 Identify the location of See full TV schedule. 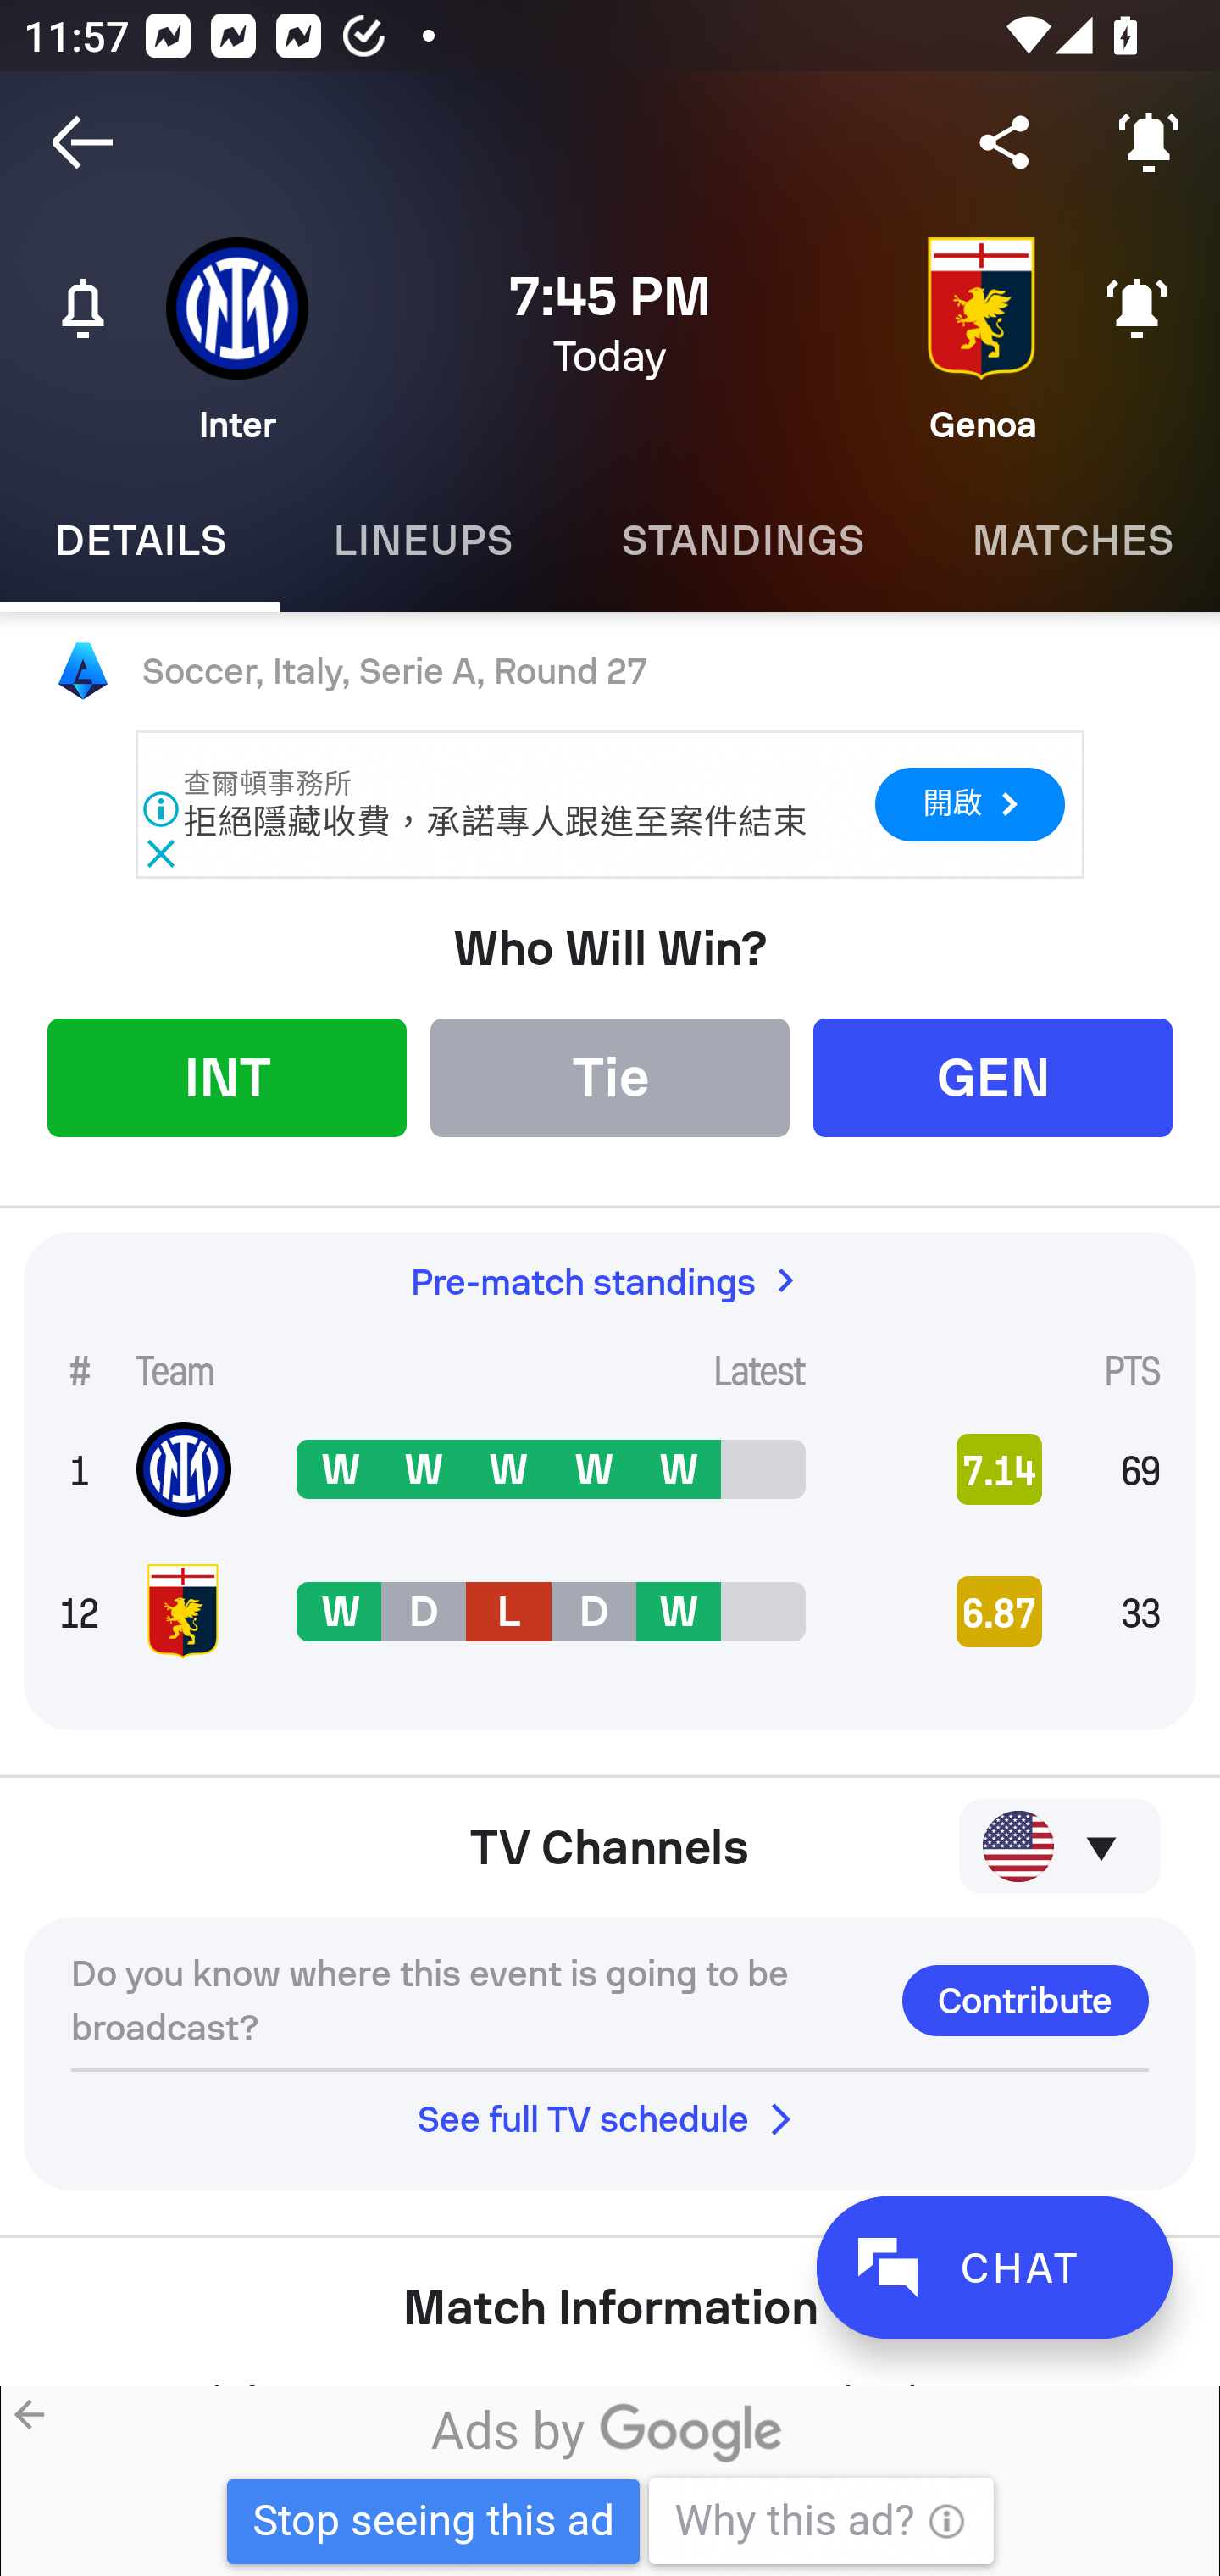
(610, 2118).